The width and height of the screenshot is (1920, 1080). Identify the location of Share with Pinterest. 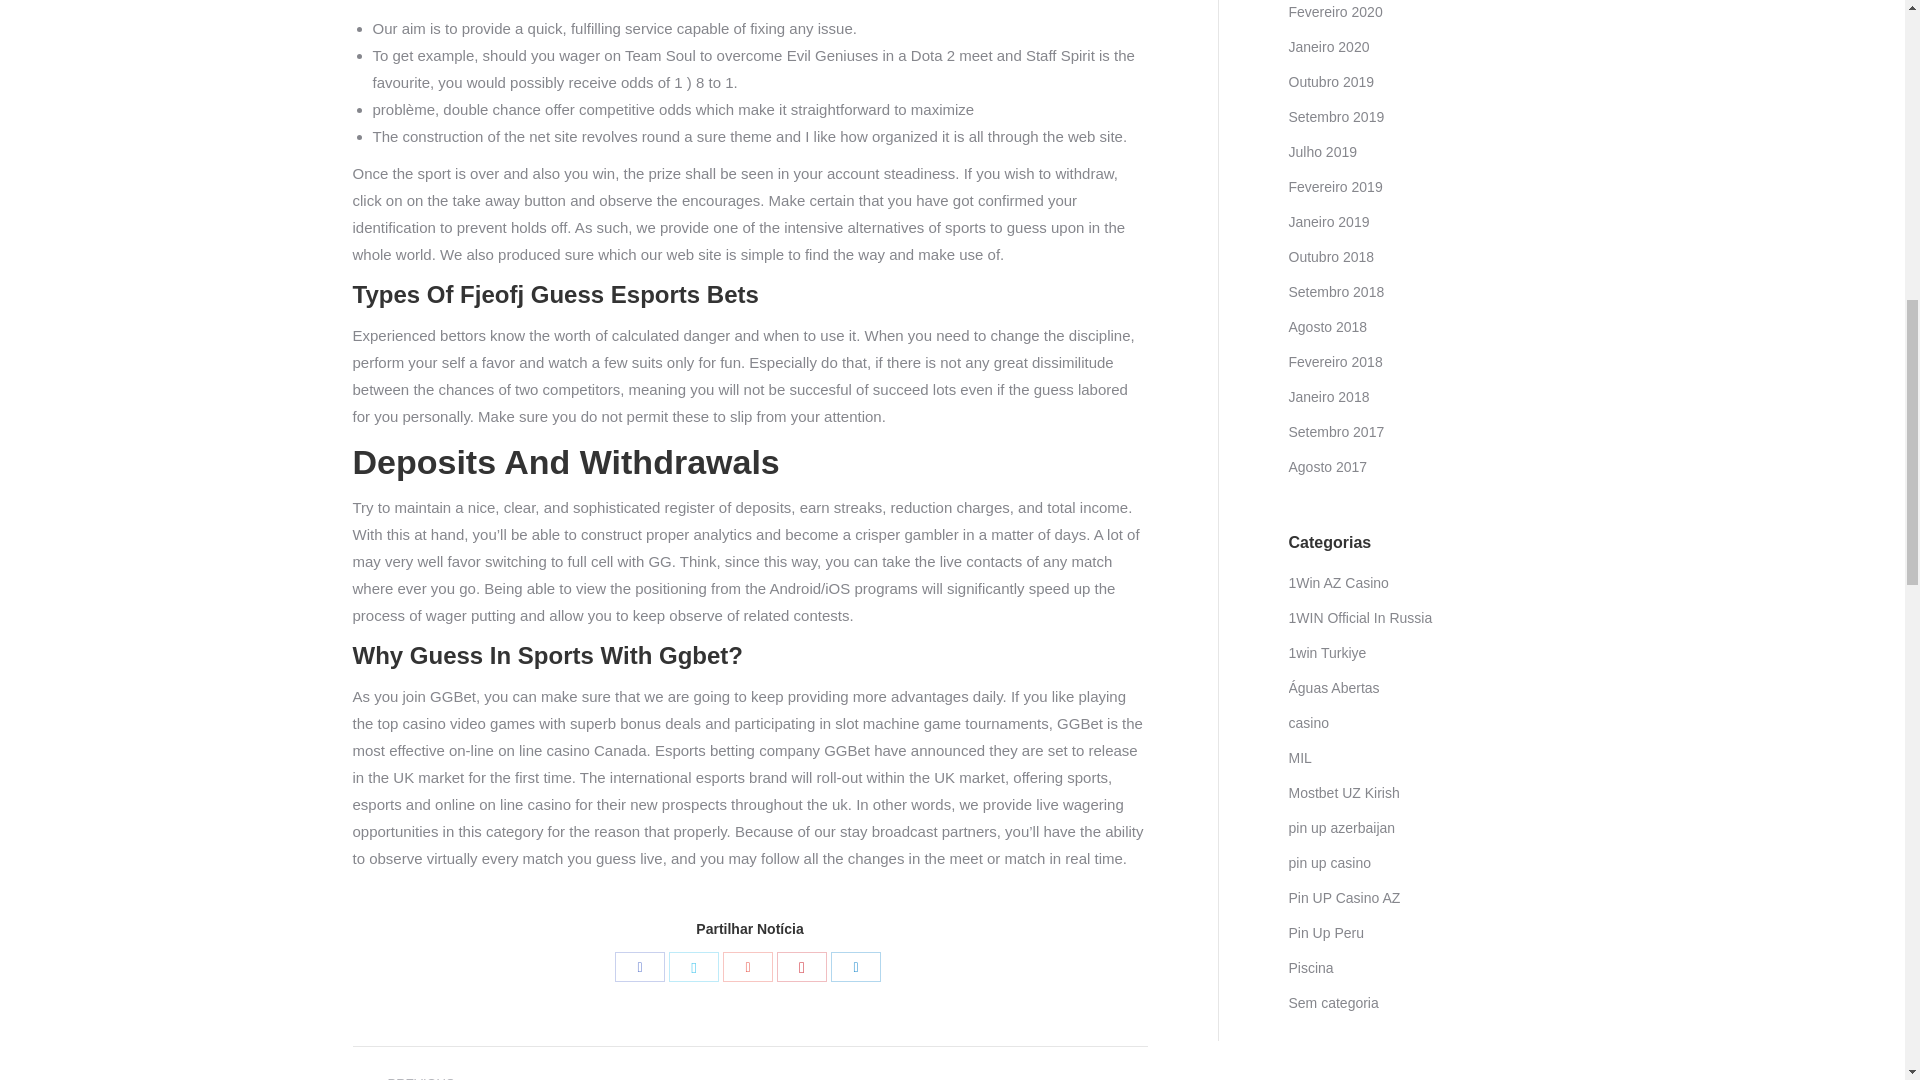
(802, 966).